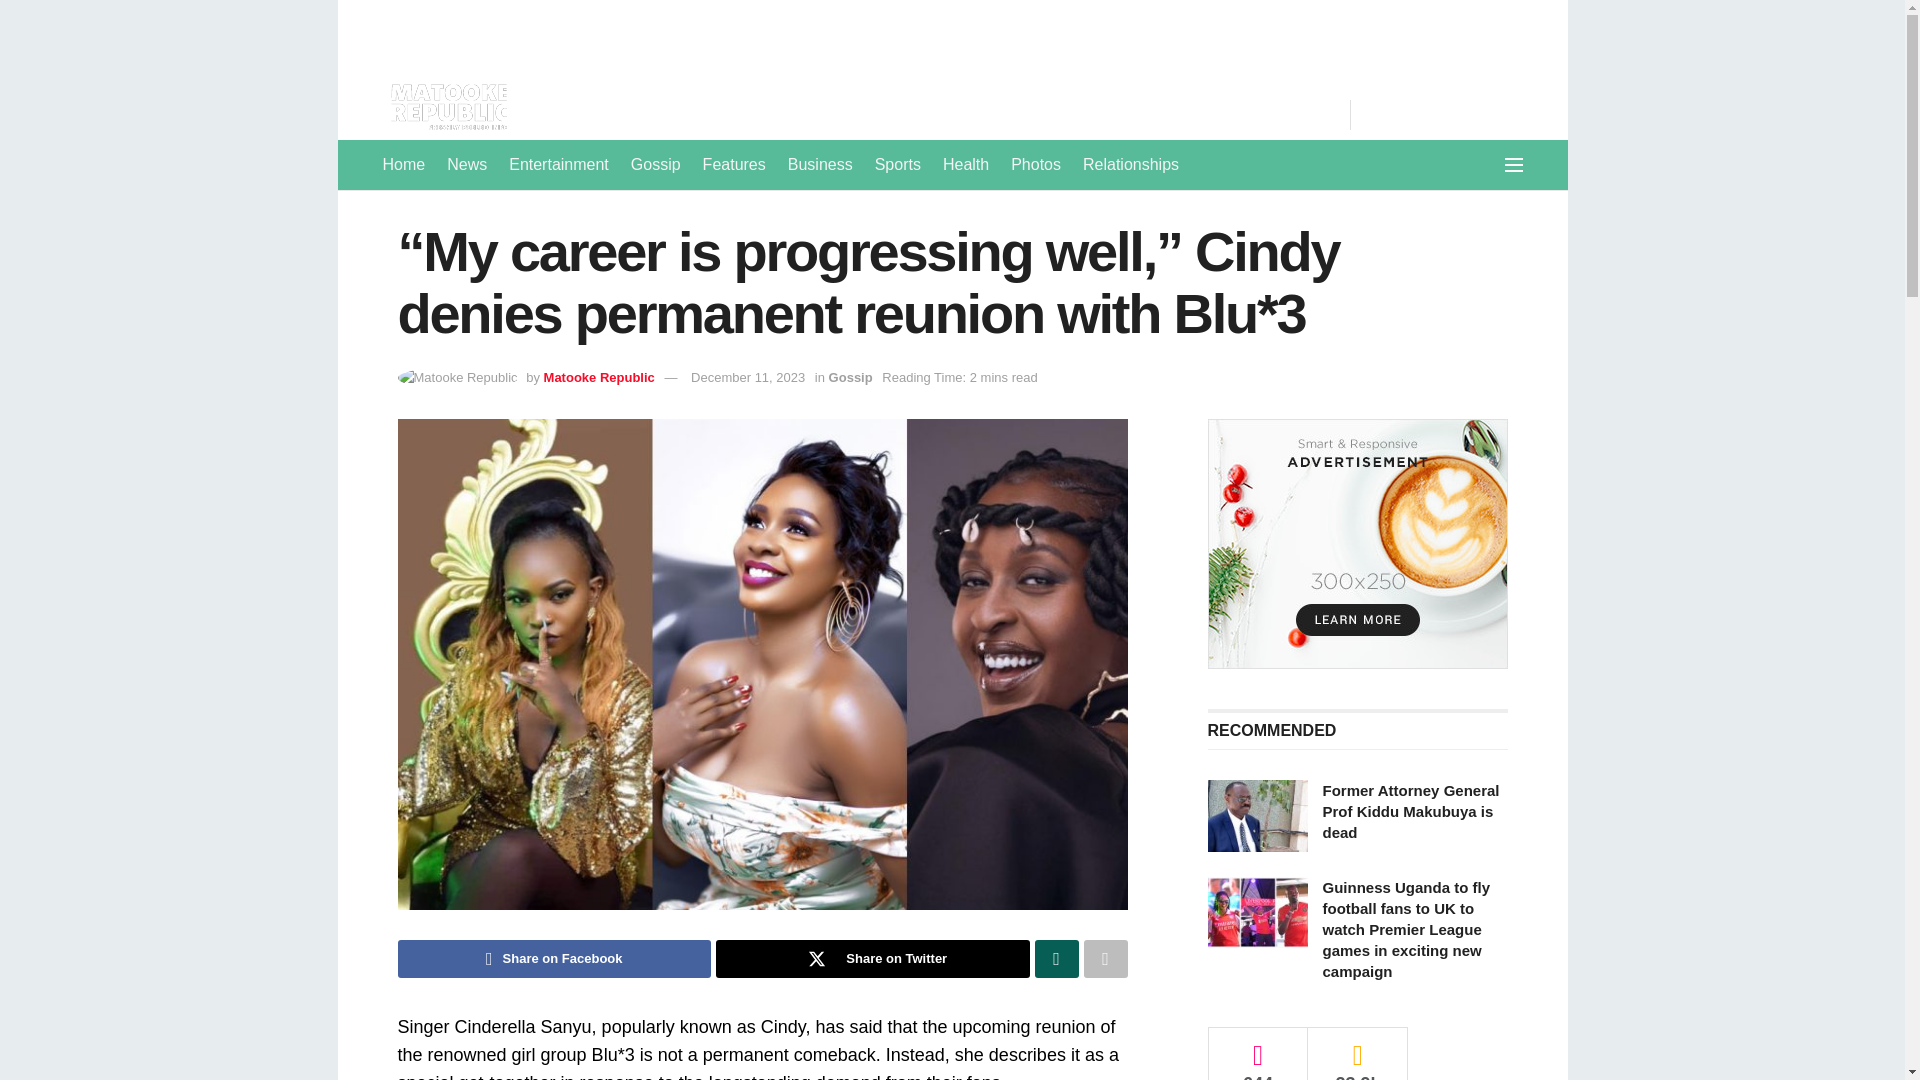 This screenshot has width=1920, height=1080. I want to click on Home, so click(403, 165).